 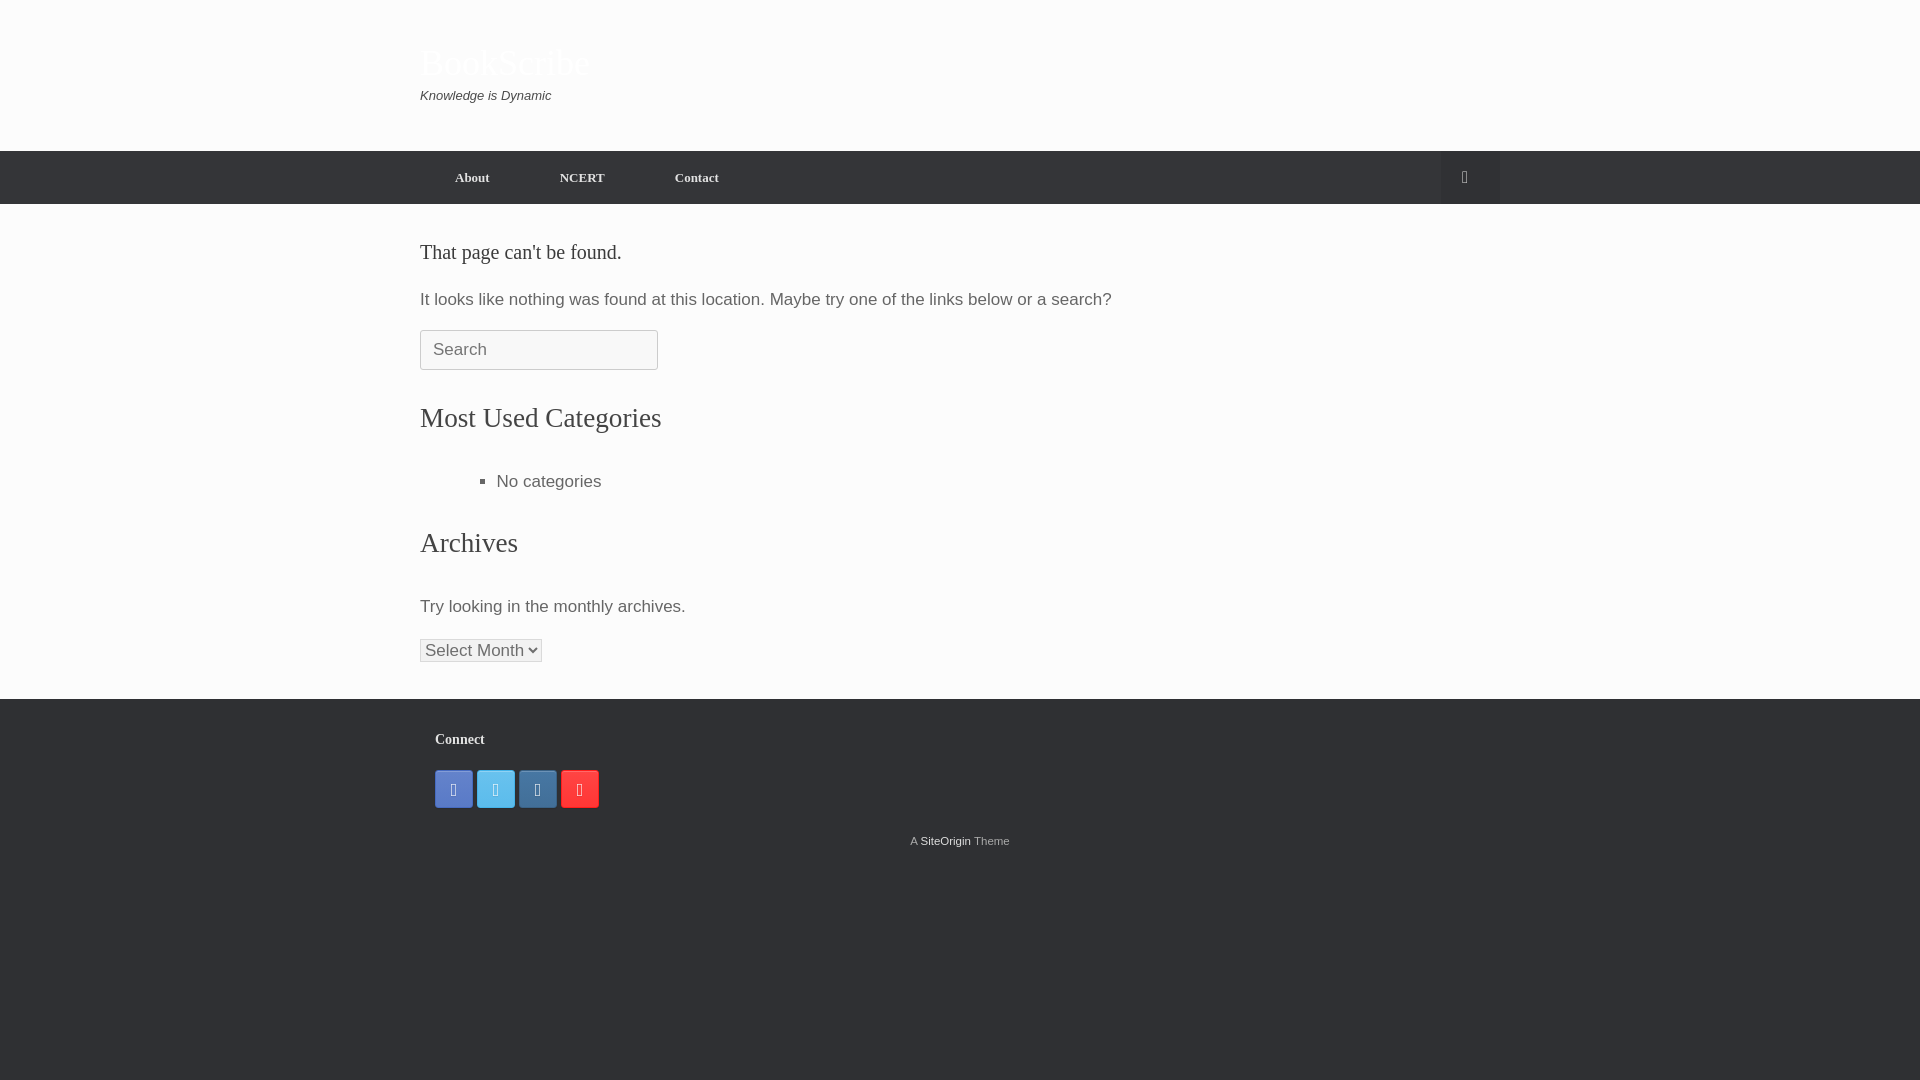 What do you see at coordinates (537, 788) in the screenshot?
I see `BookScribe Instagram` at bounding box center [537, 788].